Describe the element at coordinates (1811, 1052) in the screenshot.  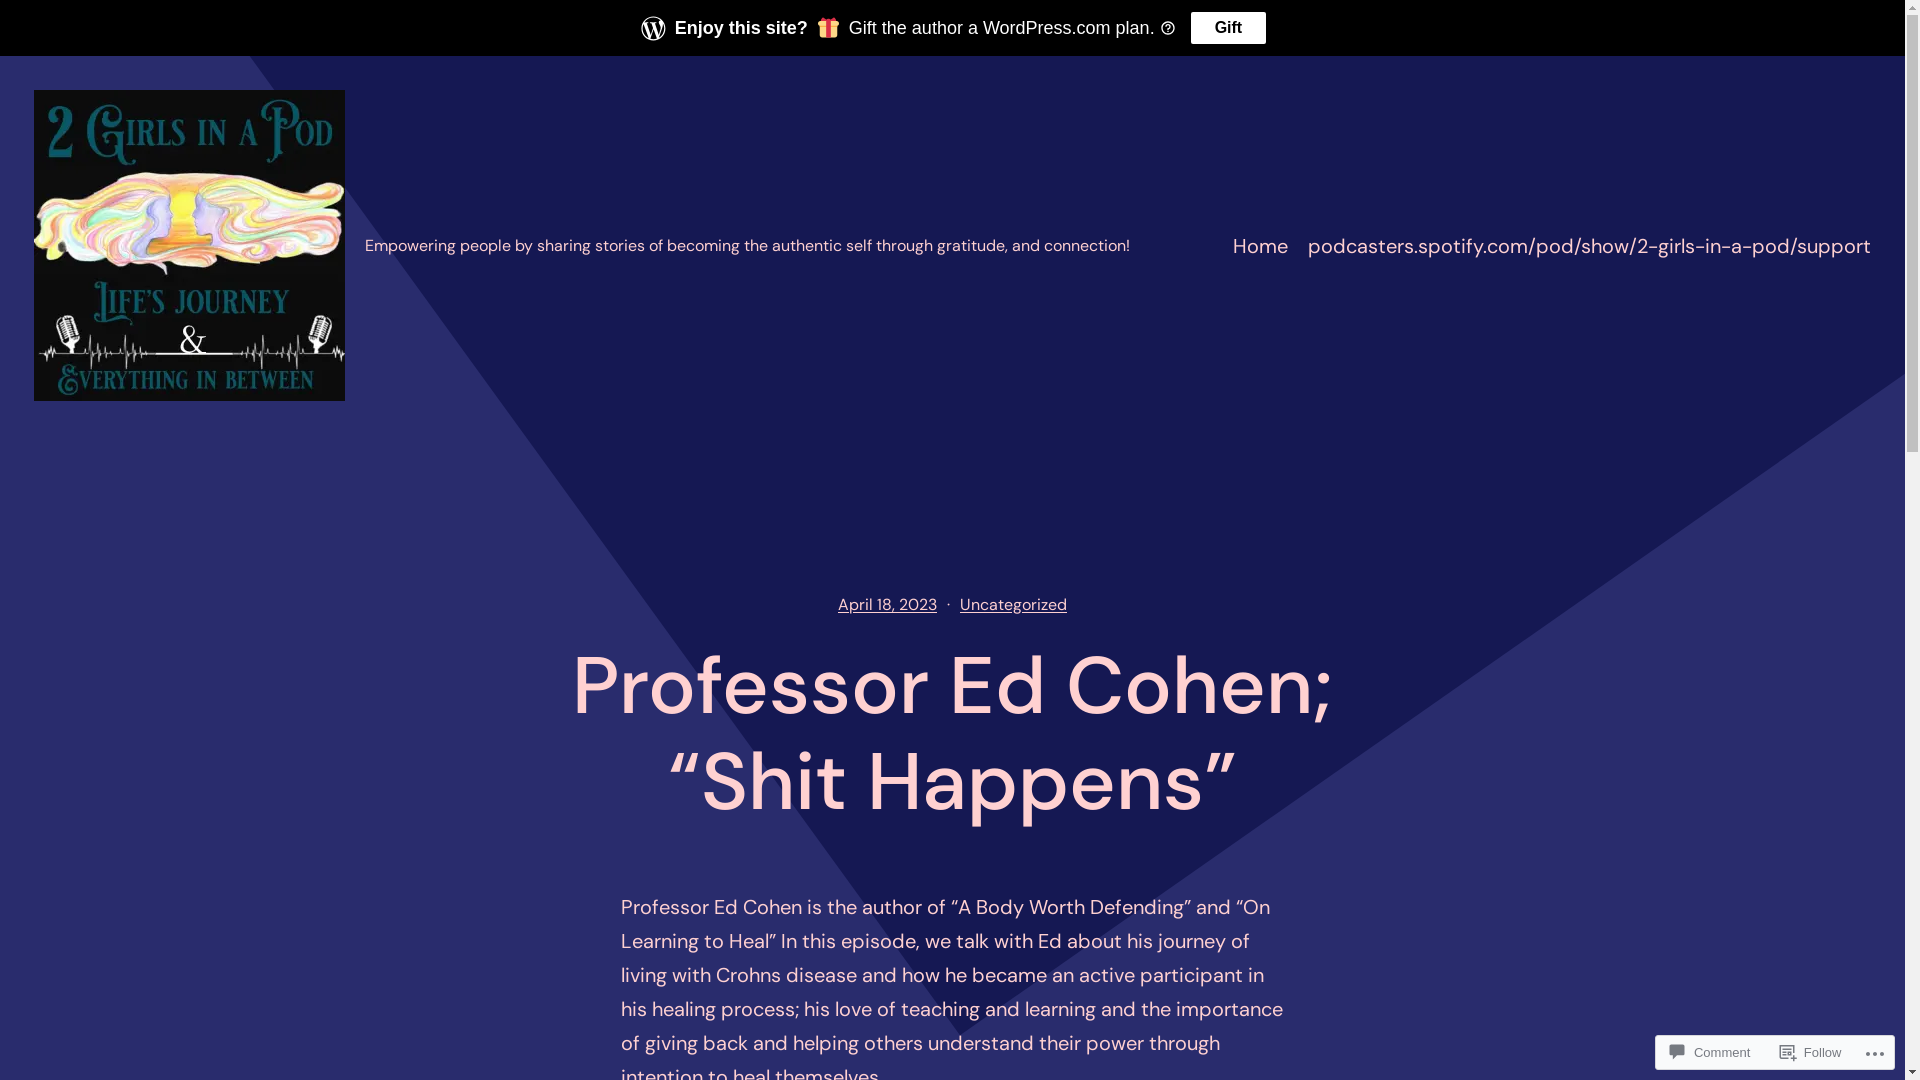
I see `Follow` at that location.